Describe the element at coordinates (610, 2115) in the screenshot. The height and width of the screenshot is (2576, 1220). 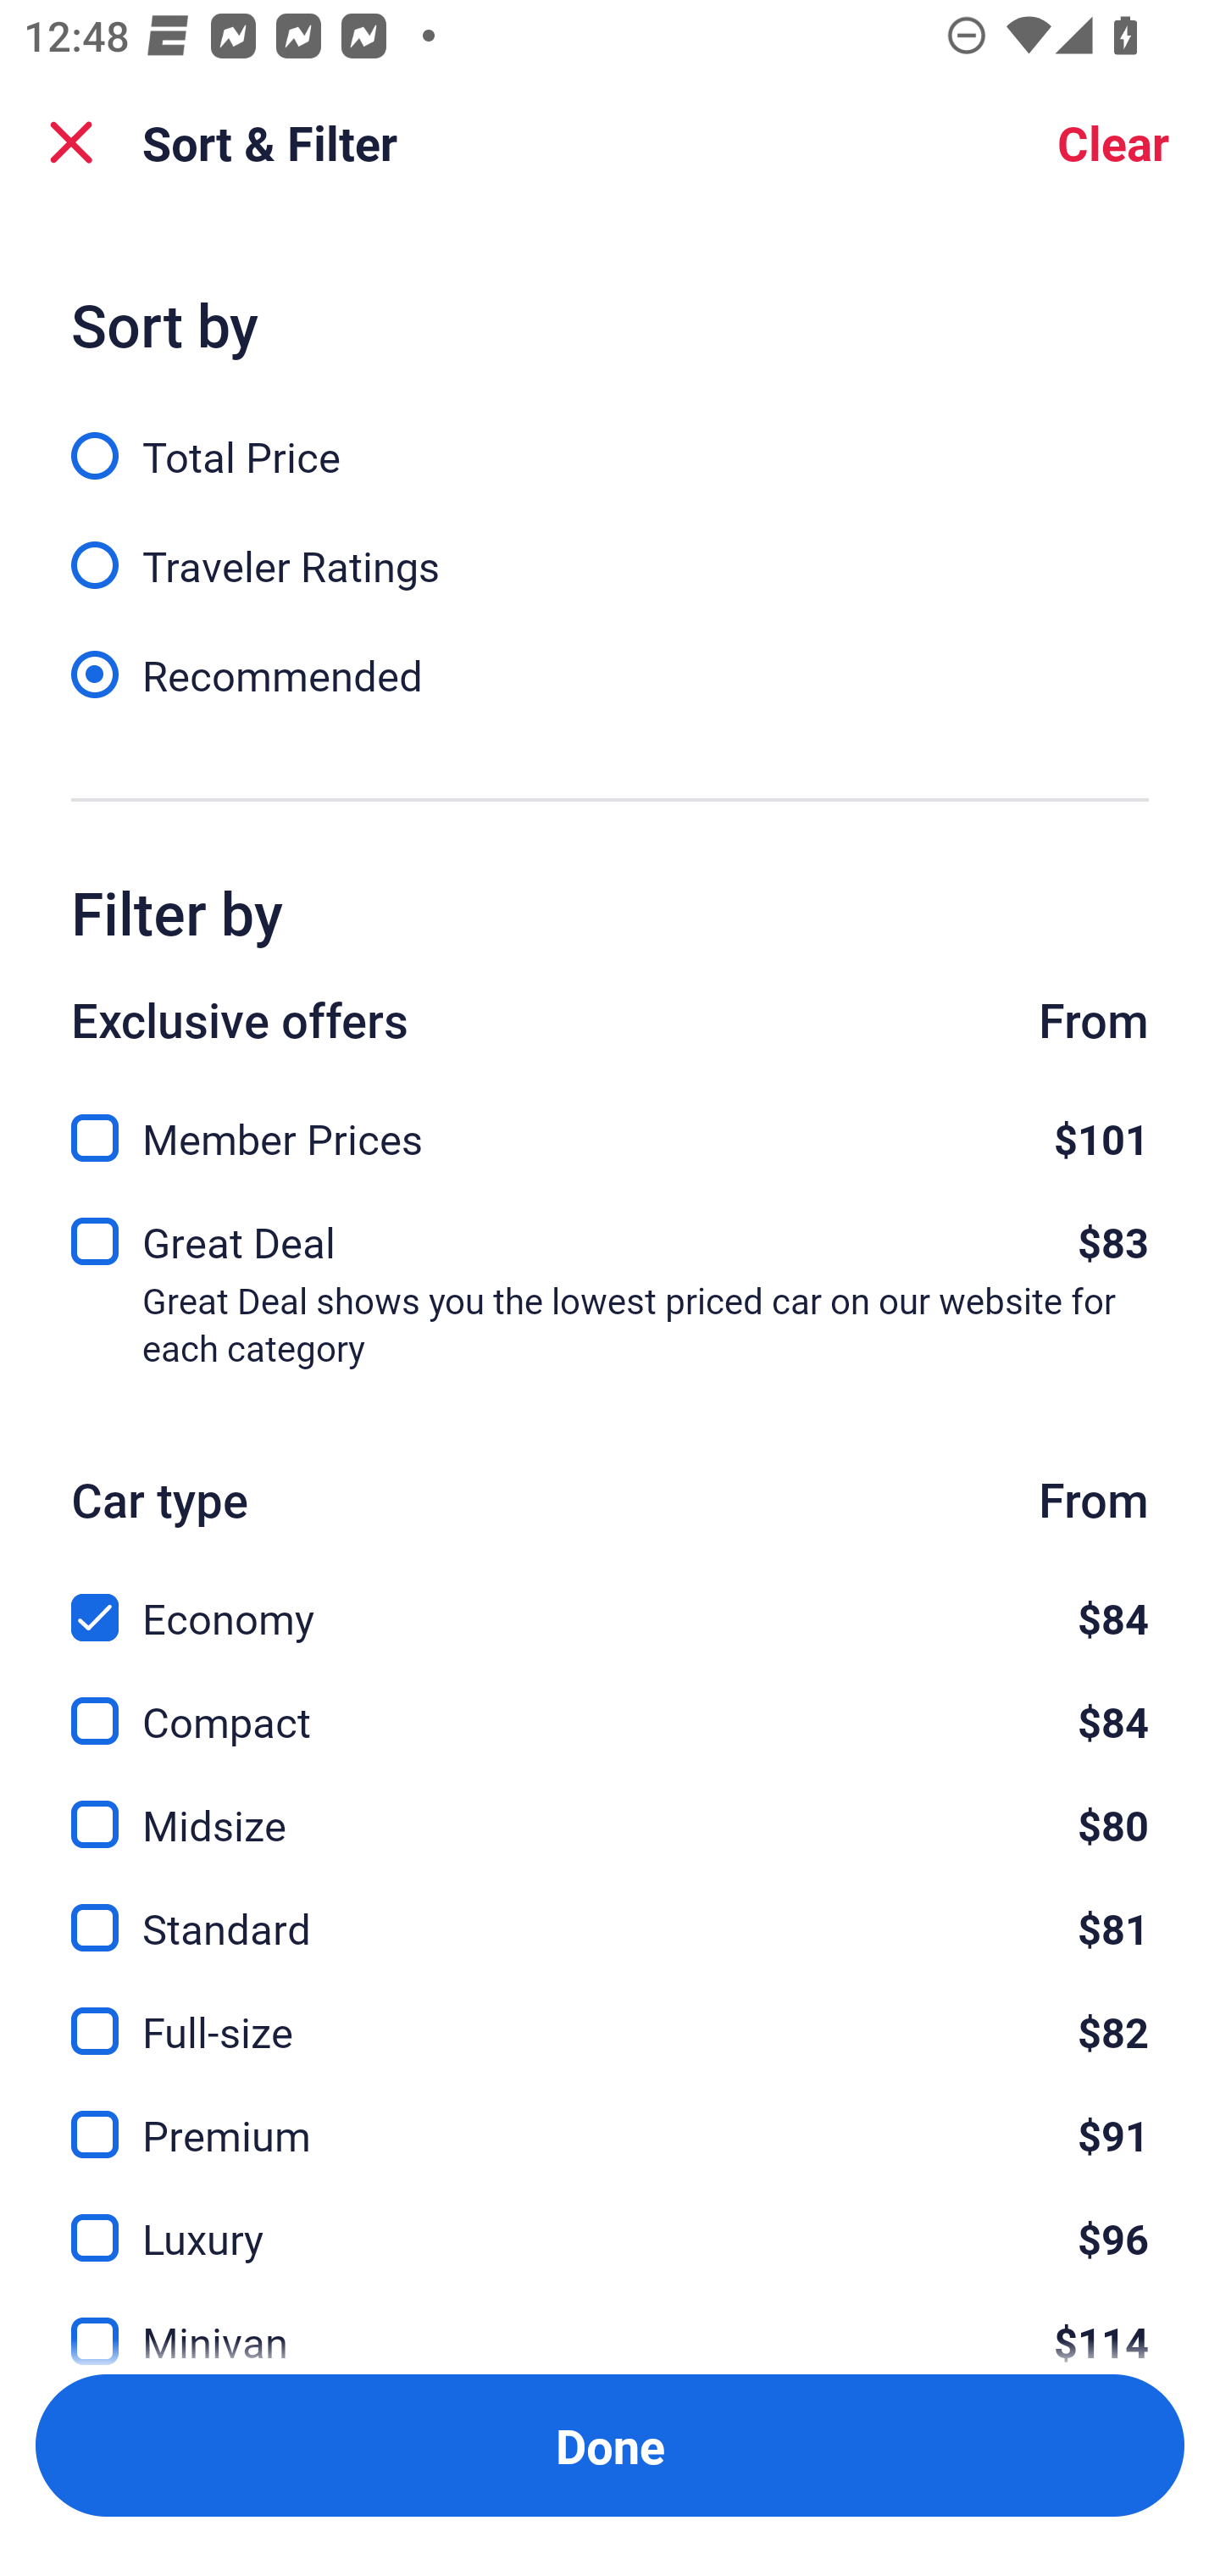
I see `Premium, $91 Premium $91` at that location.